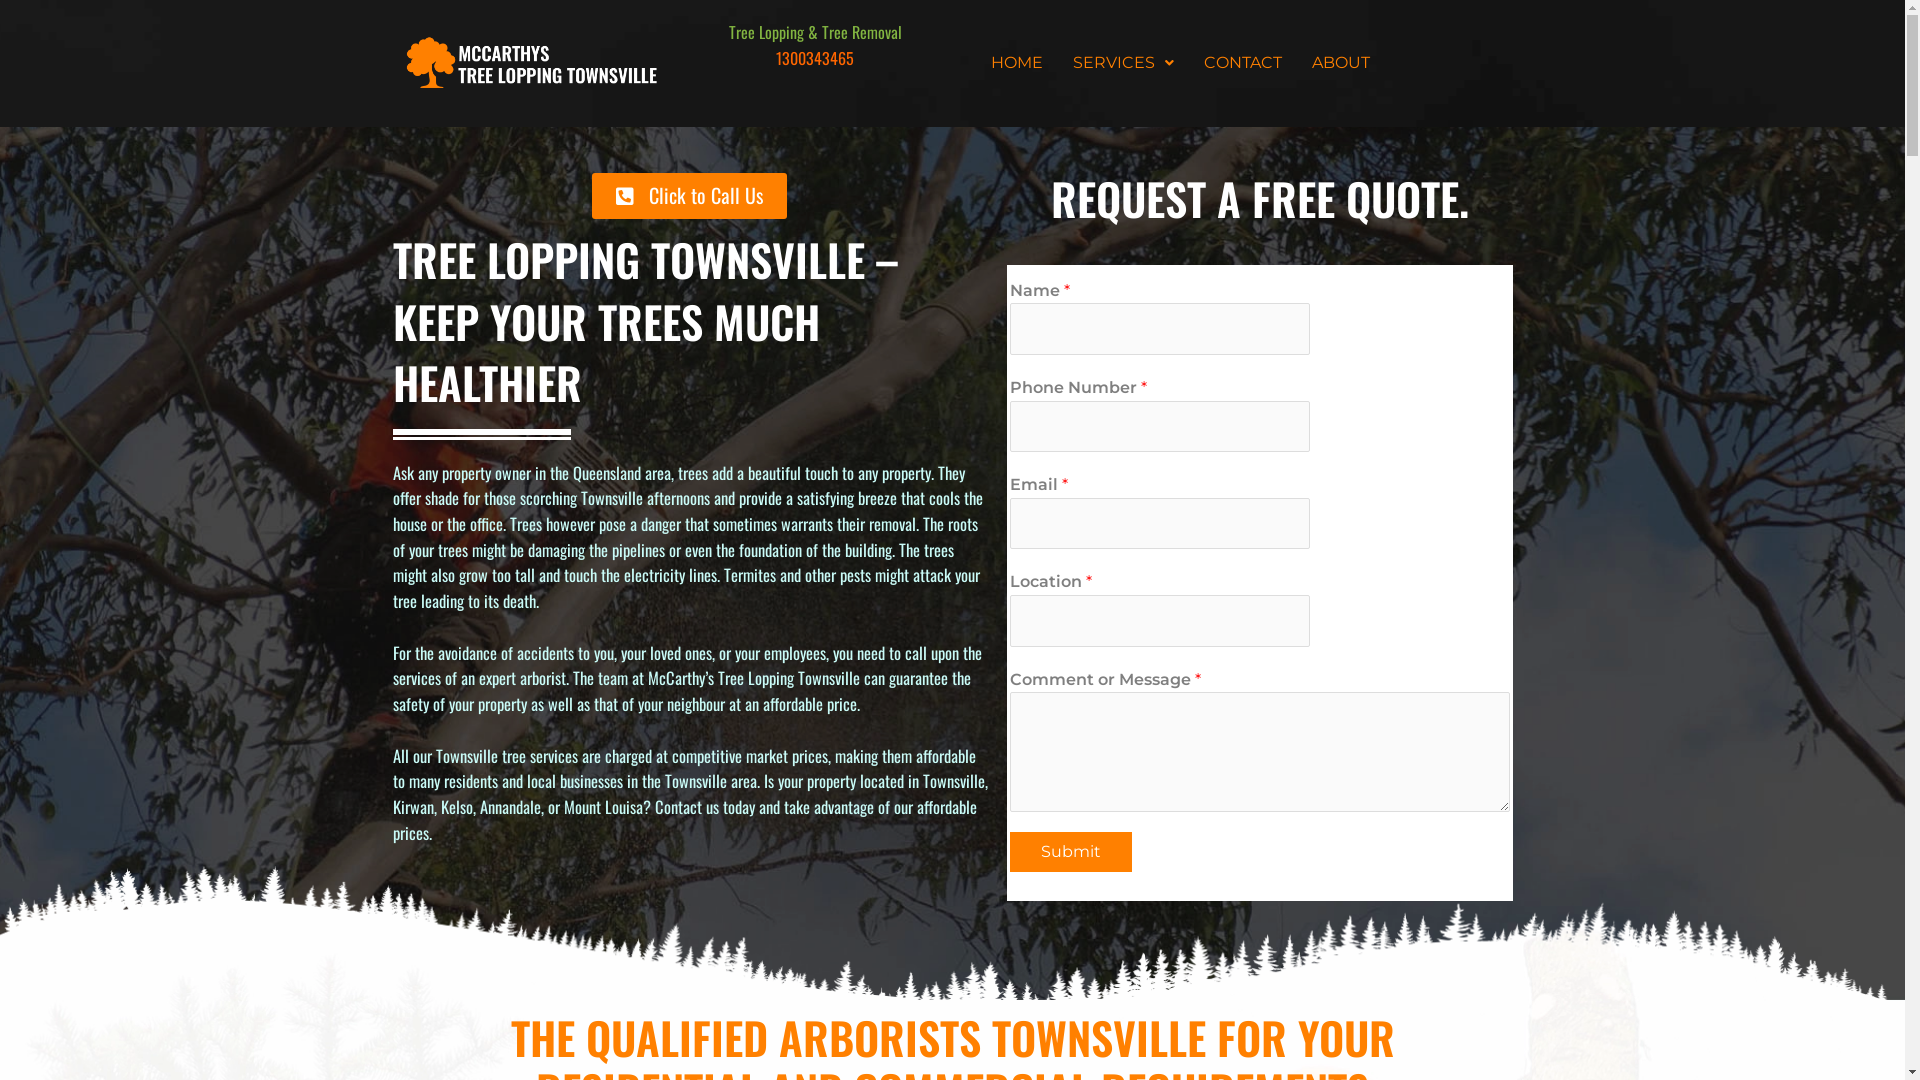 The height and width of the screenshot is (1080, 1920). What do you see at coordinates (690, 196) in the screenshot?
I see `Click to Call Us` at bounding box center [690, 196].